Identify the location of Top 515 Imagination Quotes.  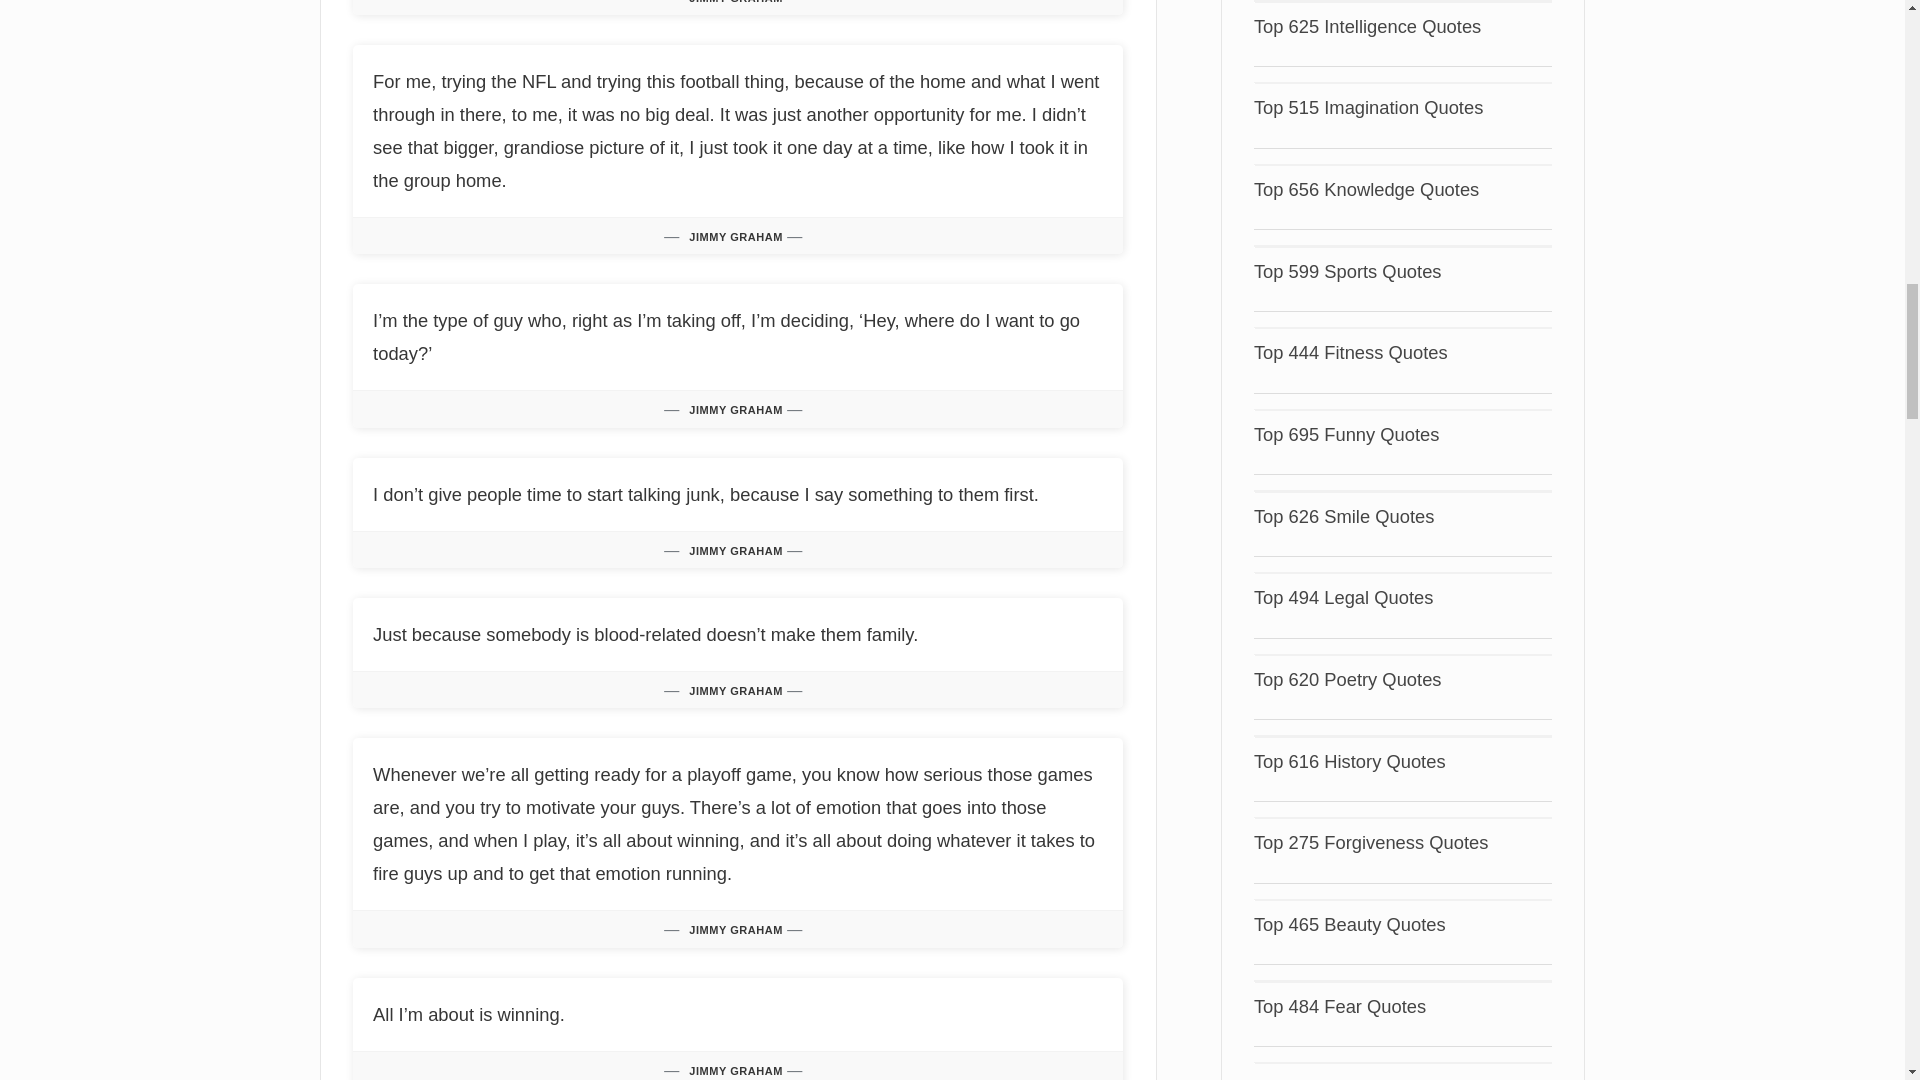
(1368, 107).